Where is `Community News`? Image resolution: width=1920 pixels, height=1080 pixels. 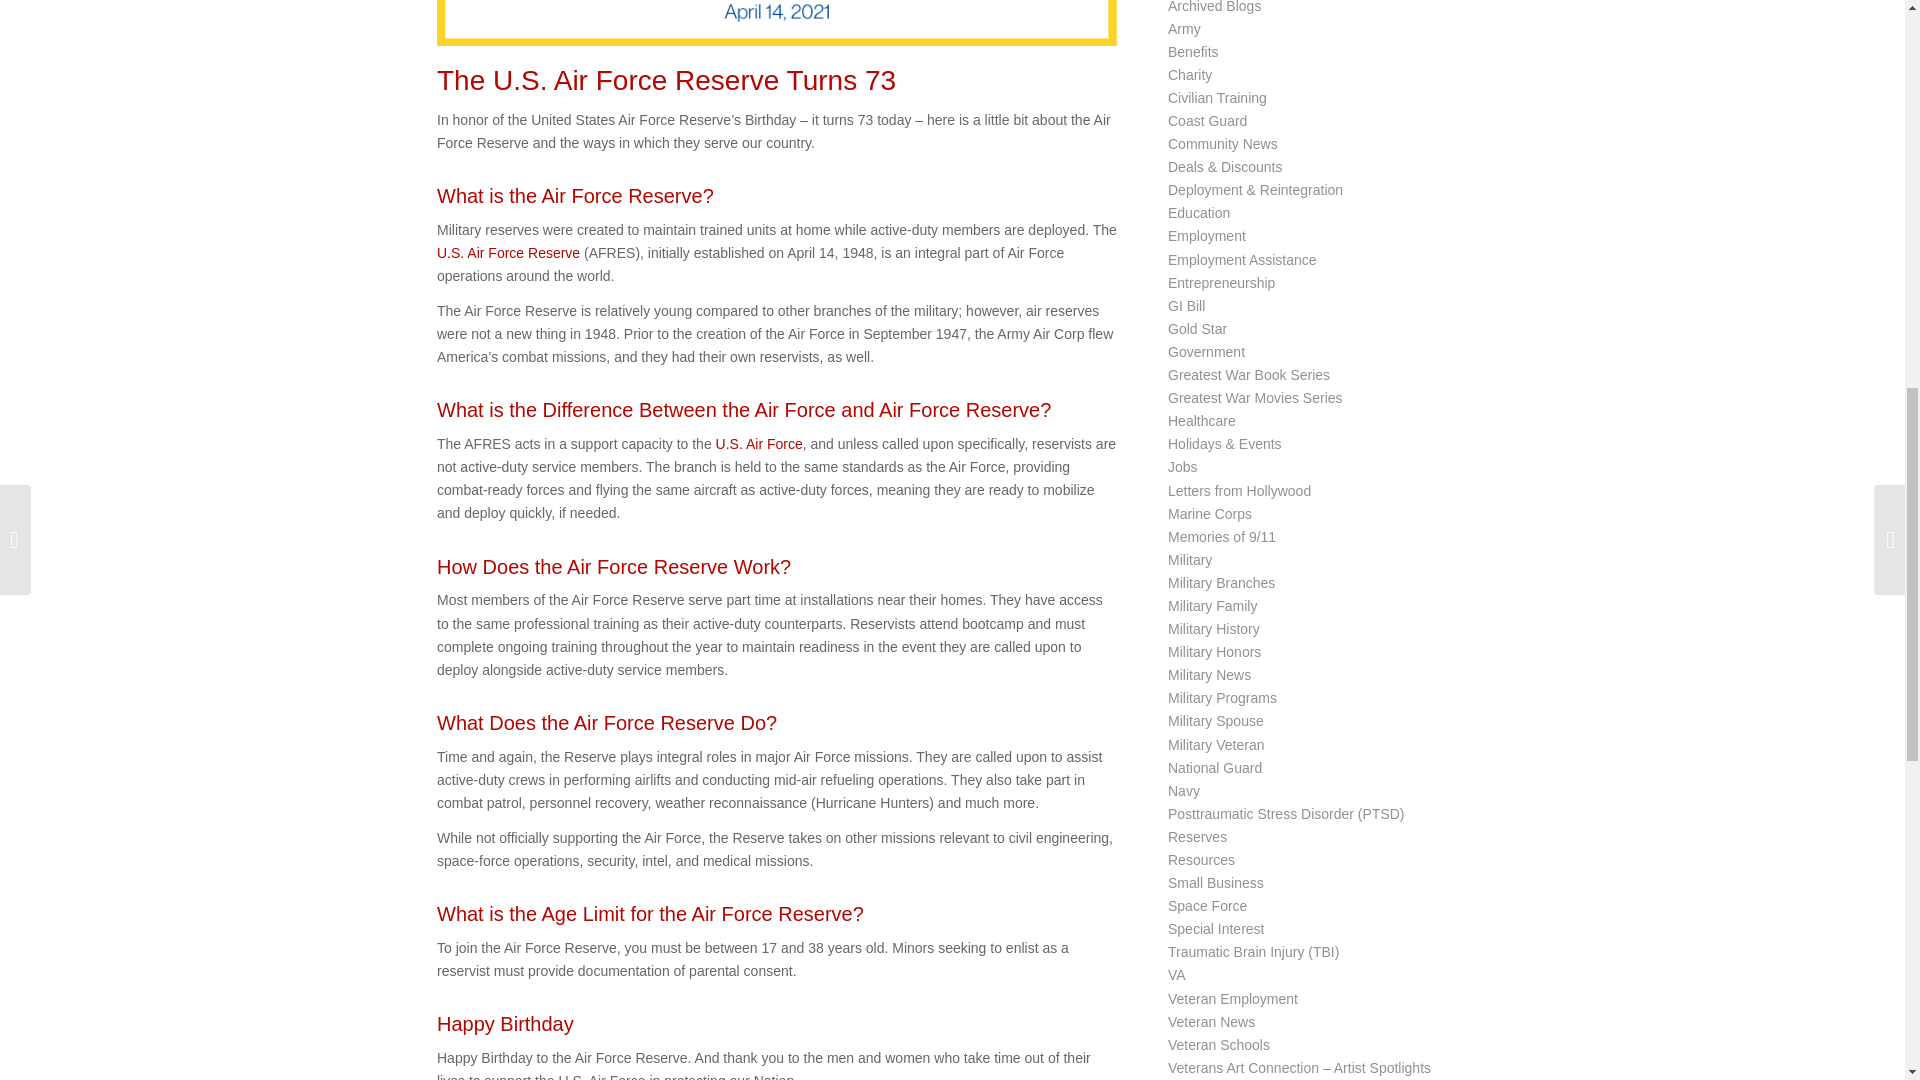
Community News is located at coordinates (1222, 144).